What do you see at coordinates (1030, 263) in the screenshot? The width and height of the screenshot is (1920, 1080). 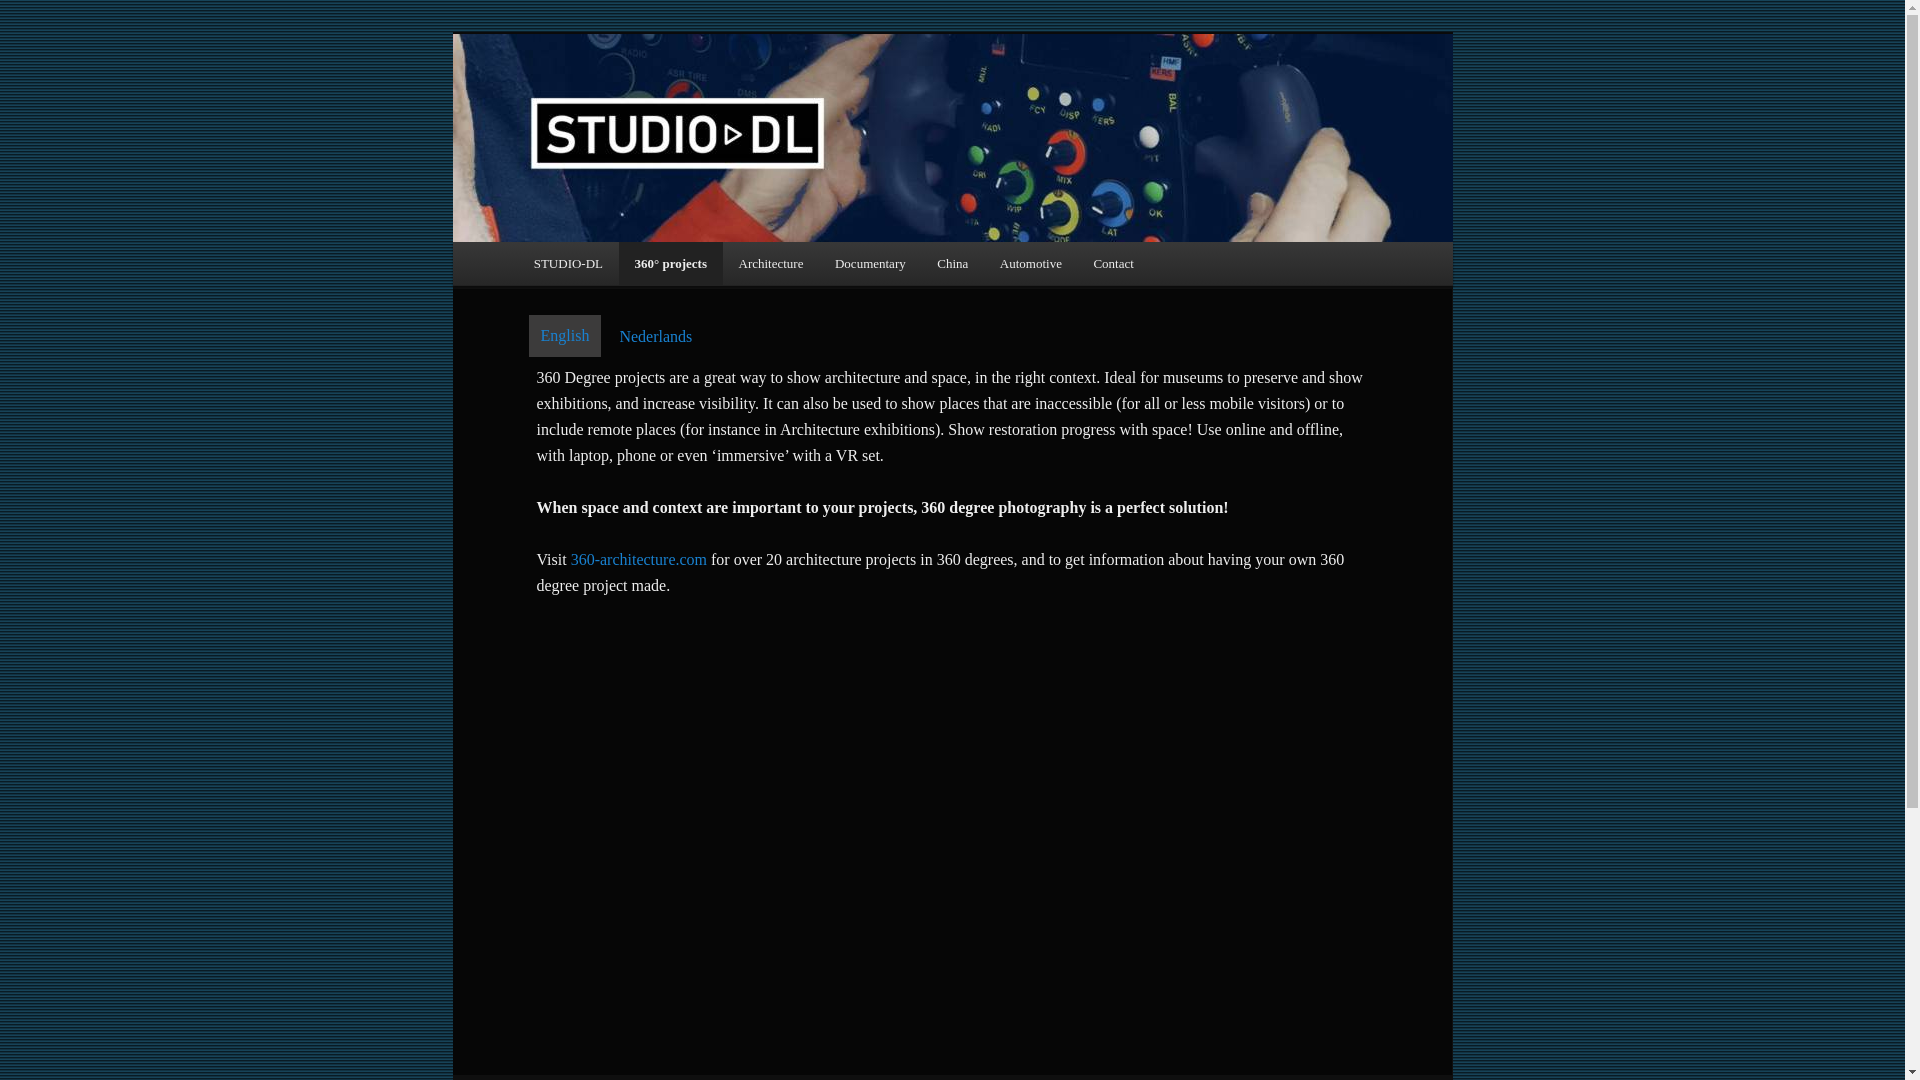 I see `Automotive` at bounding box center [1030, 263].